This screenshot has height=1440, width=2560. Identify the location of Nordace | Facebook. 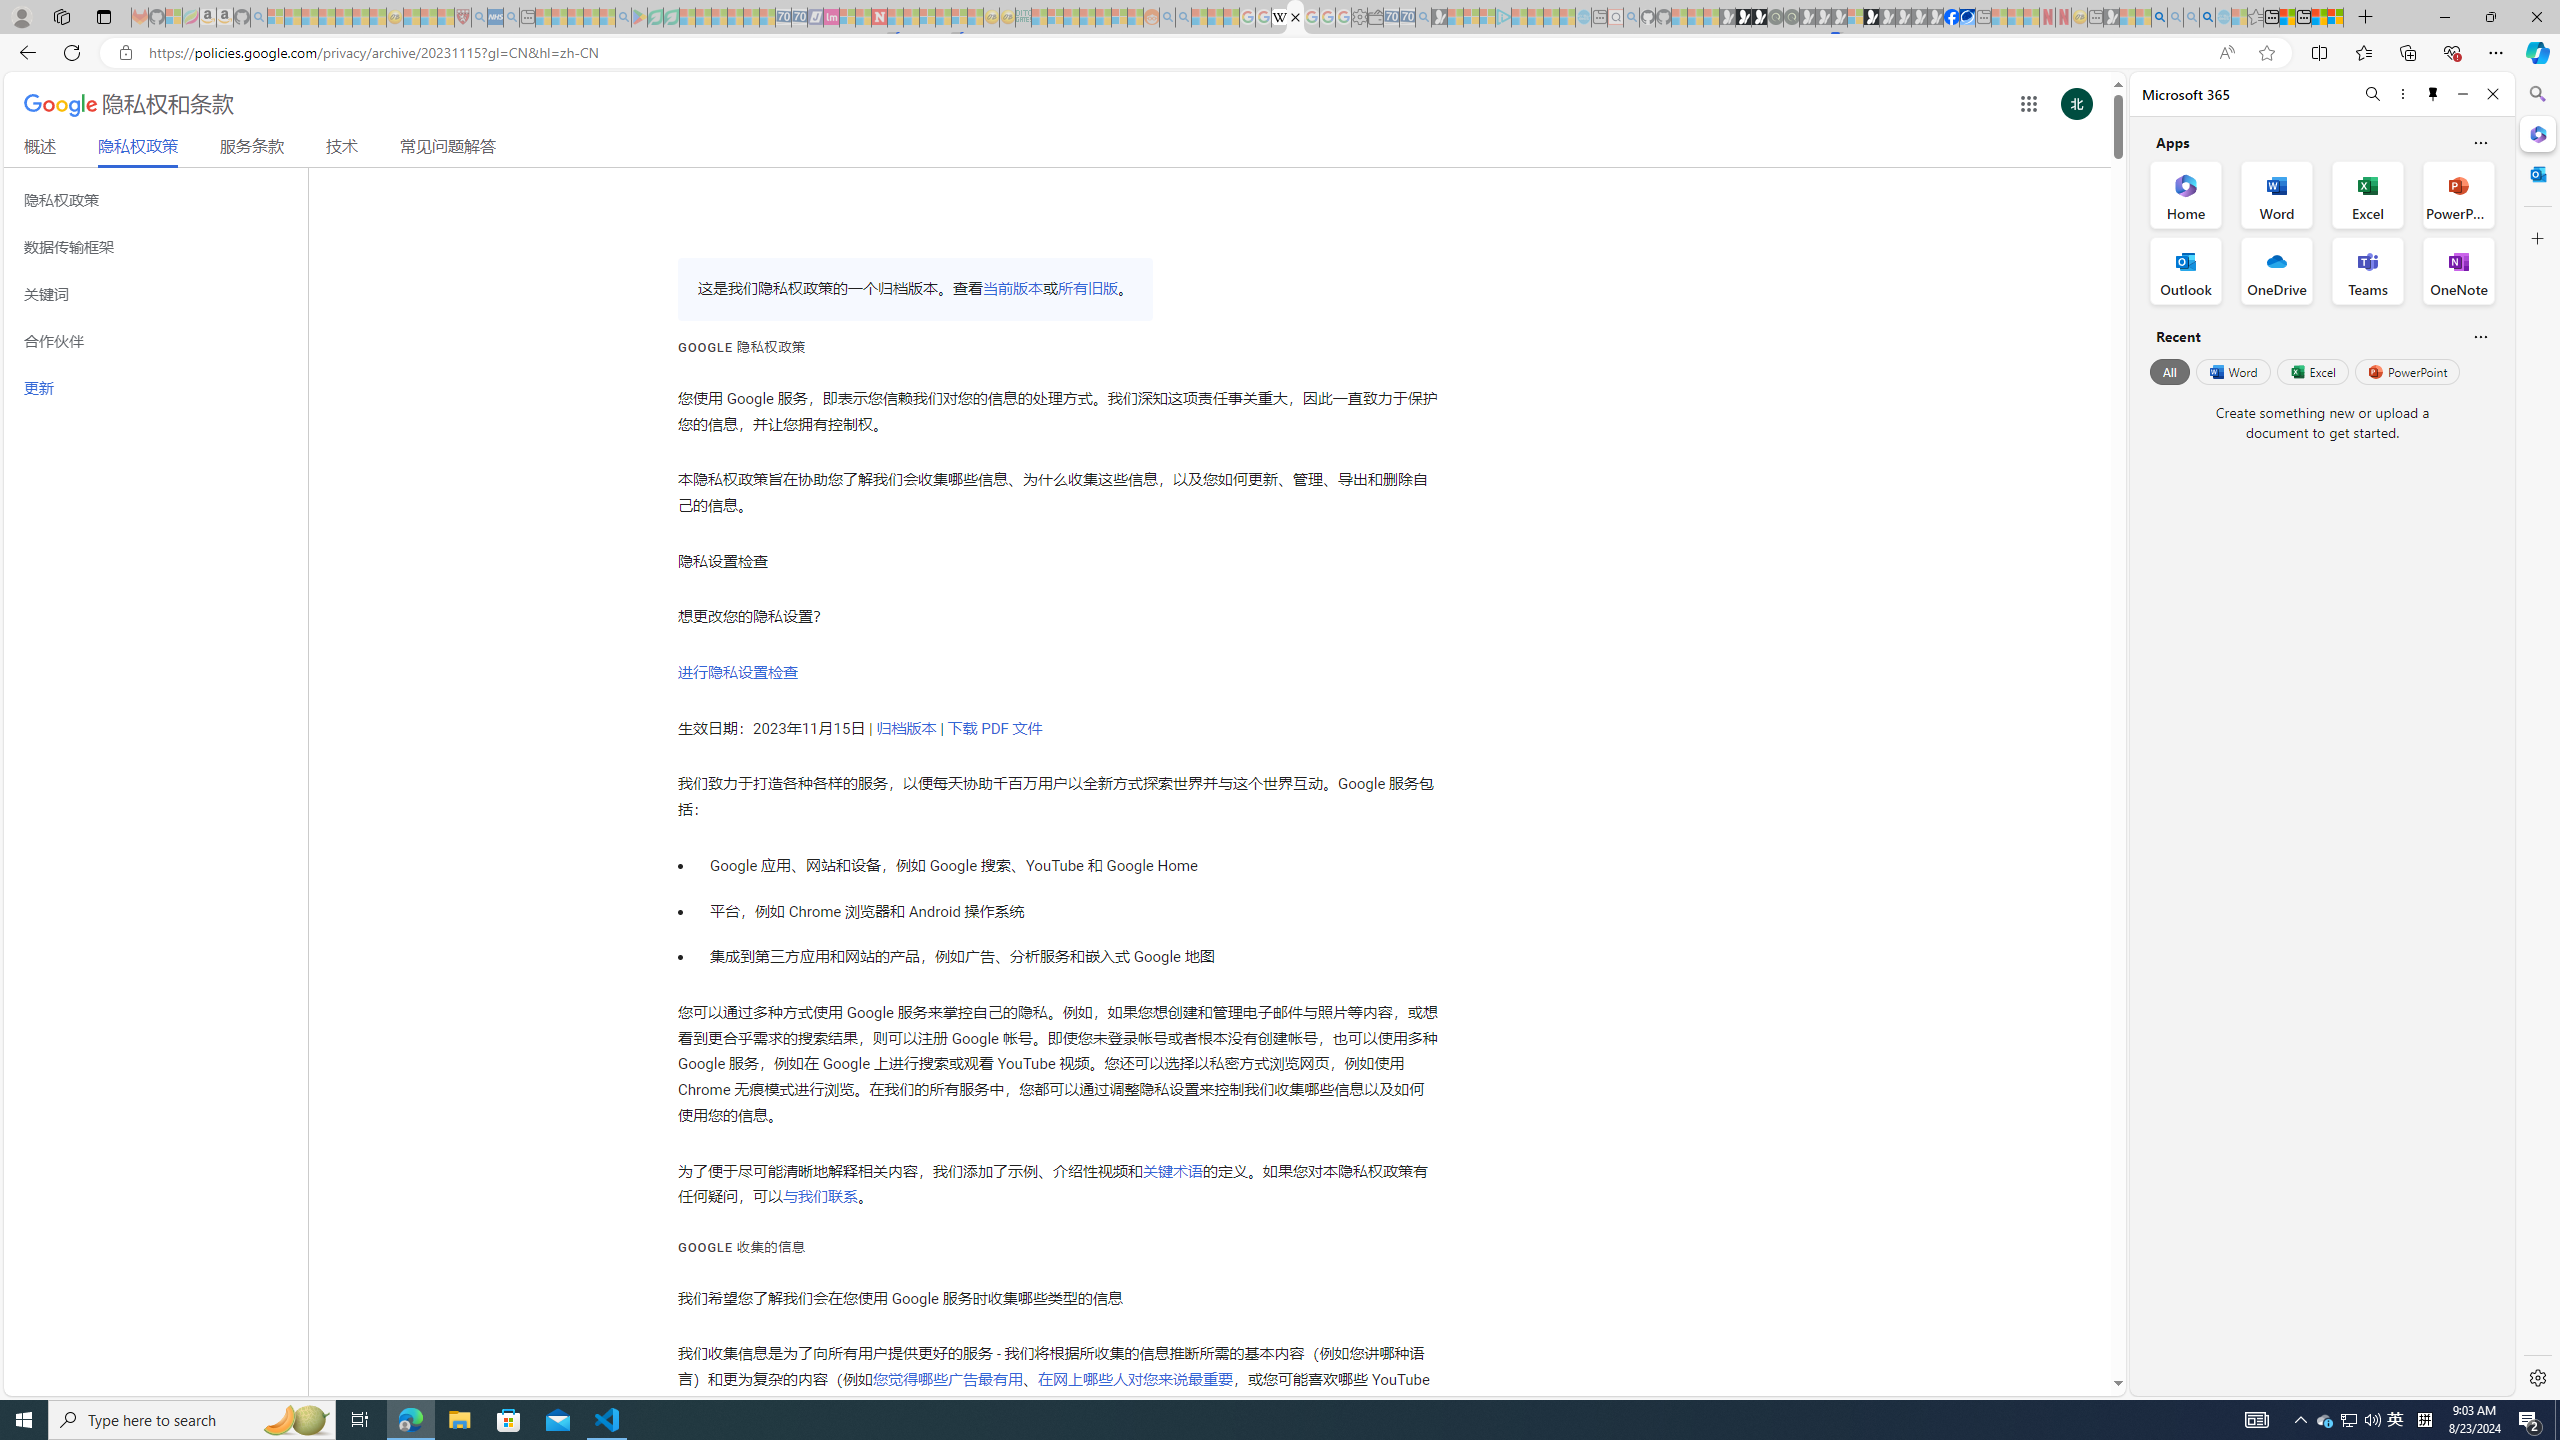
(1952, 17).